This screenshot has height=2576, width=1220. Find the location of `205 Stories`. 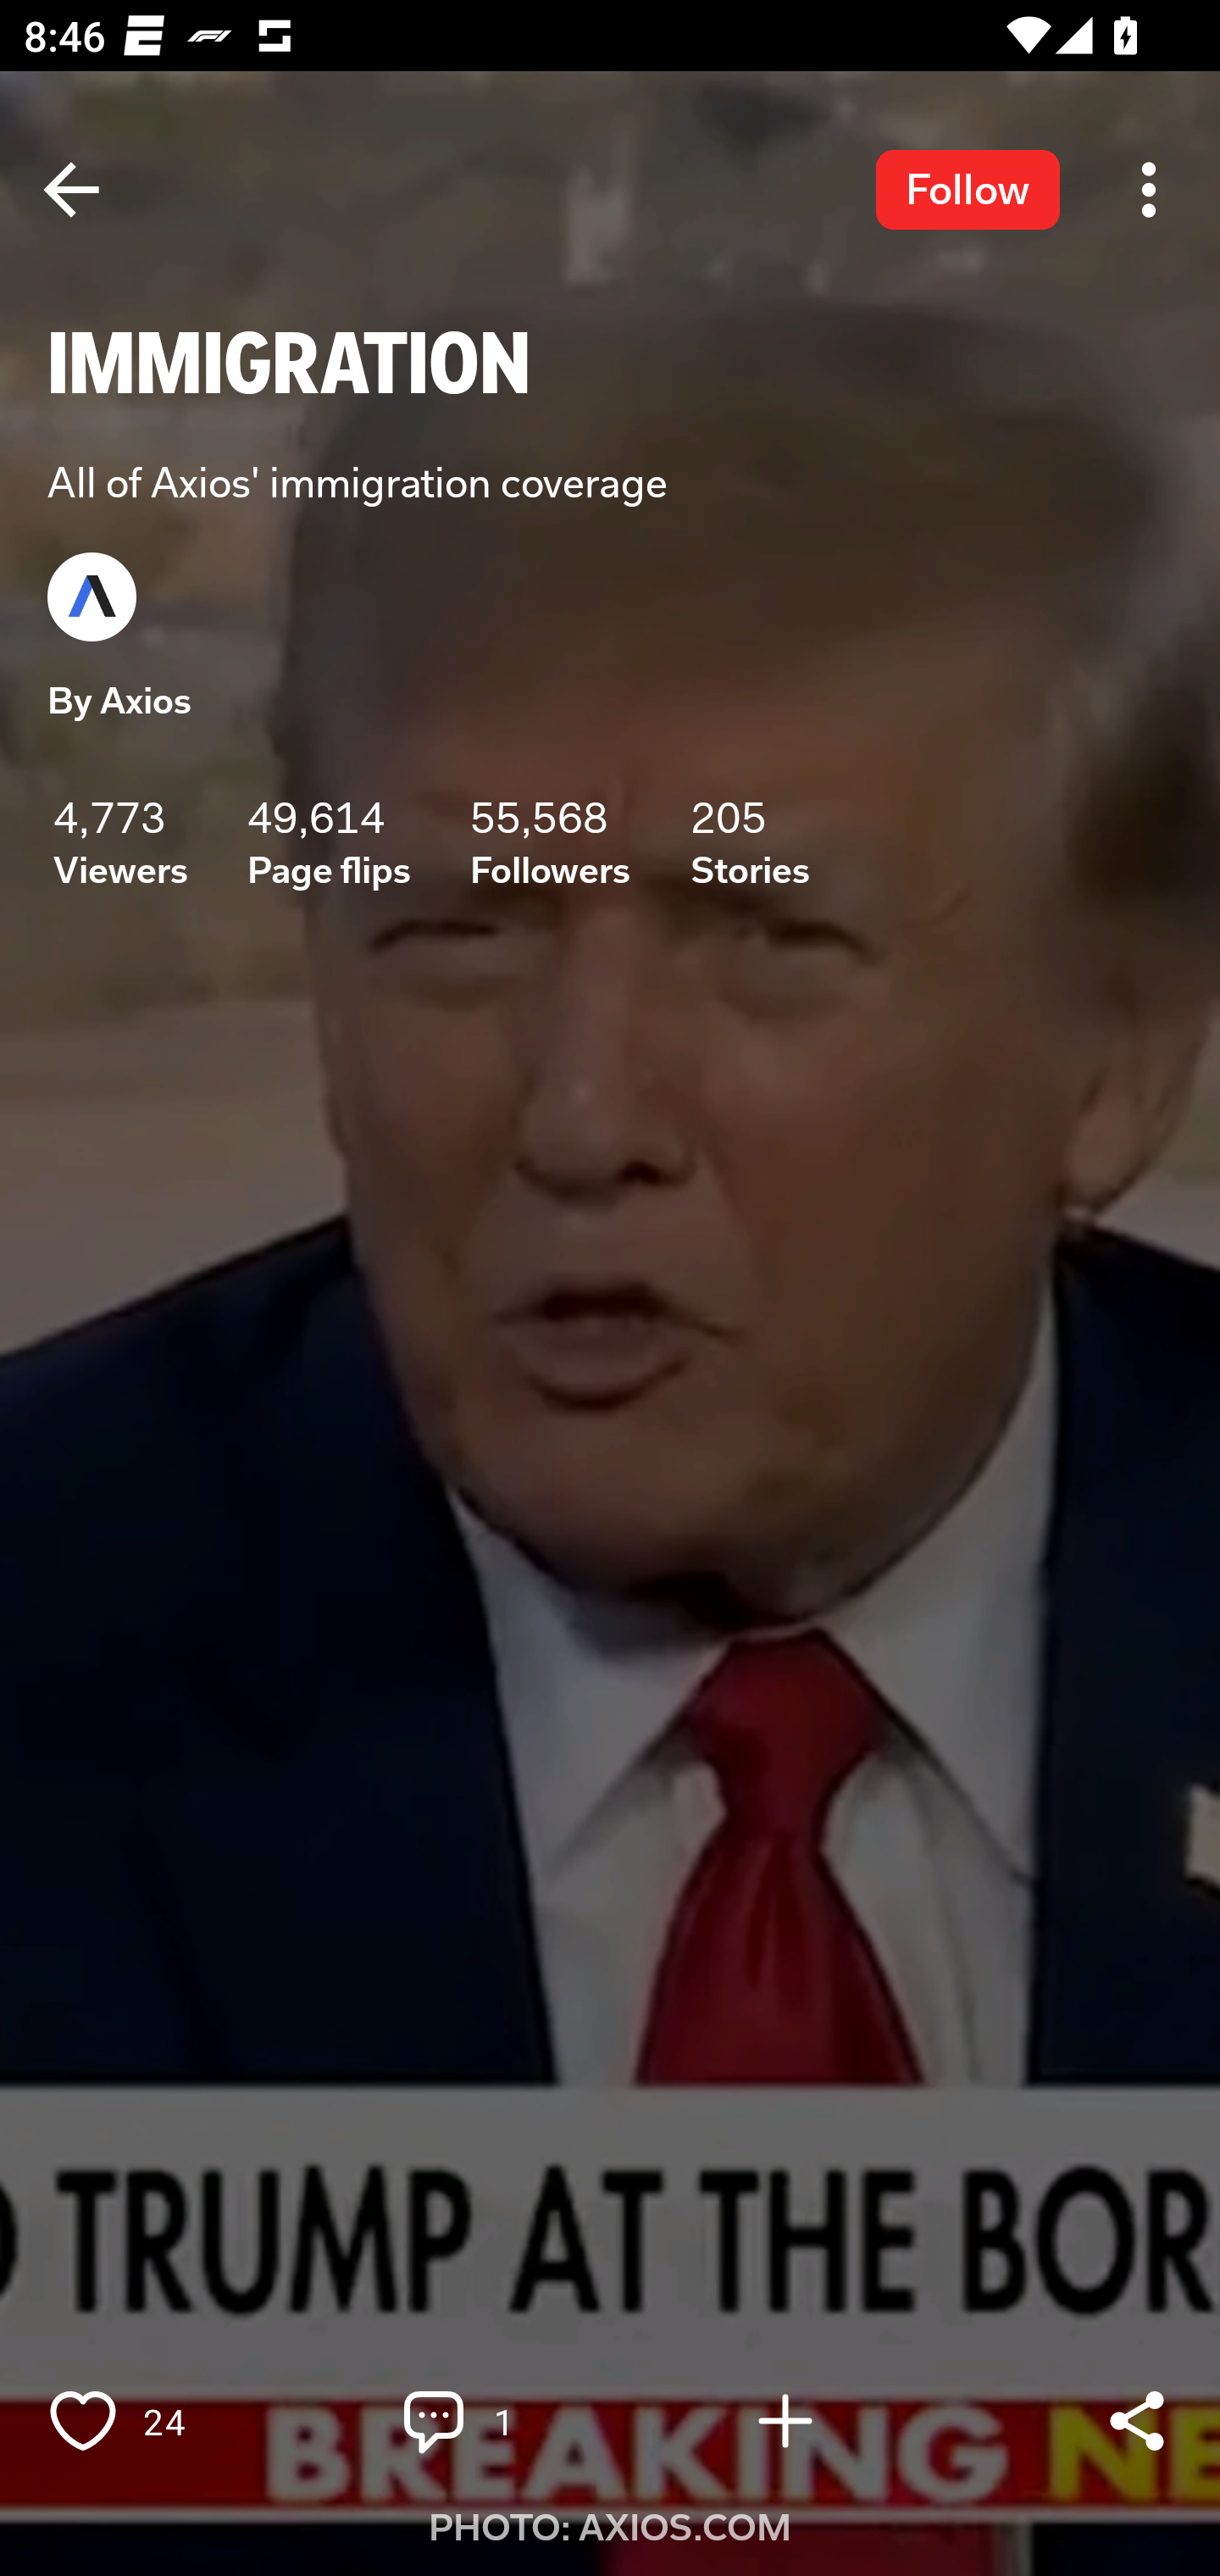

205 Stories is located at coordinates (751, 842).